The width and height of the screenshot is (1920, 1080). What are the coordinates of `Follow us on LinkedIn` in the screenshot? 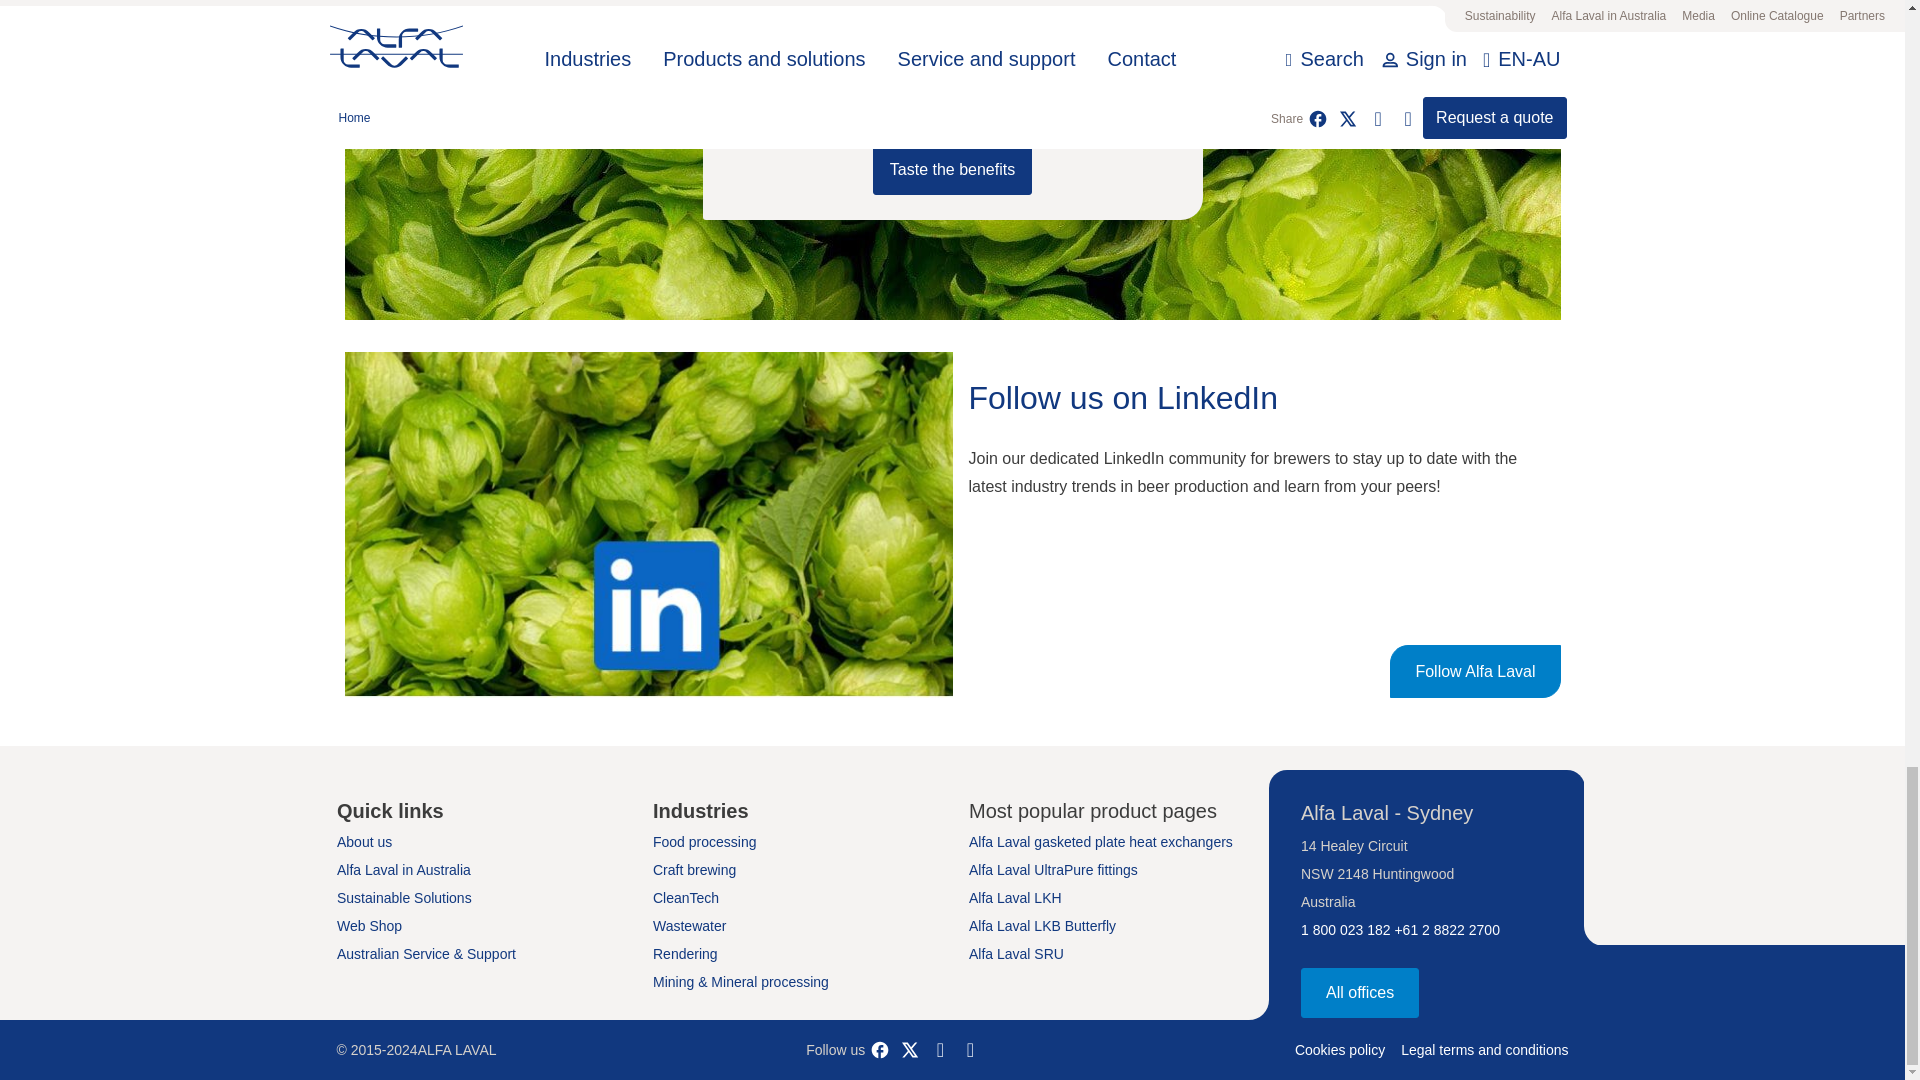 It's located at (940, 1049).